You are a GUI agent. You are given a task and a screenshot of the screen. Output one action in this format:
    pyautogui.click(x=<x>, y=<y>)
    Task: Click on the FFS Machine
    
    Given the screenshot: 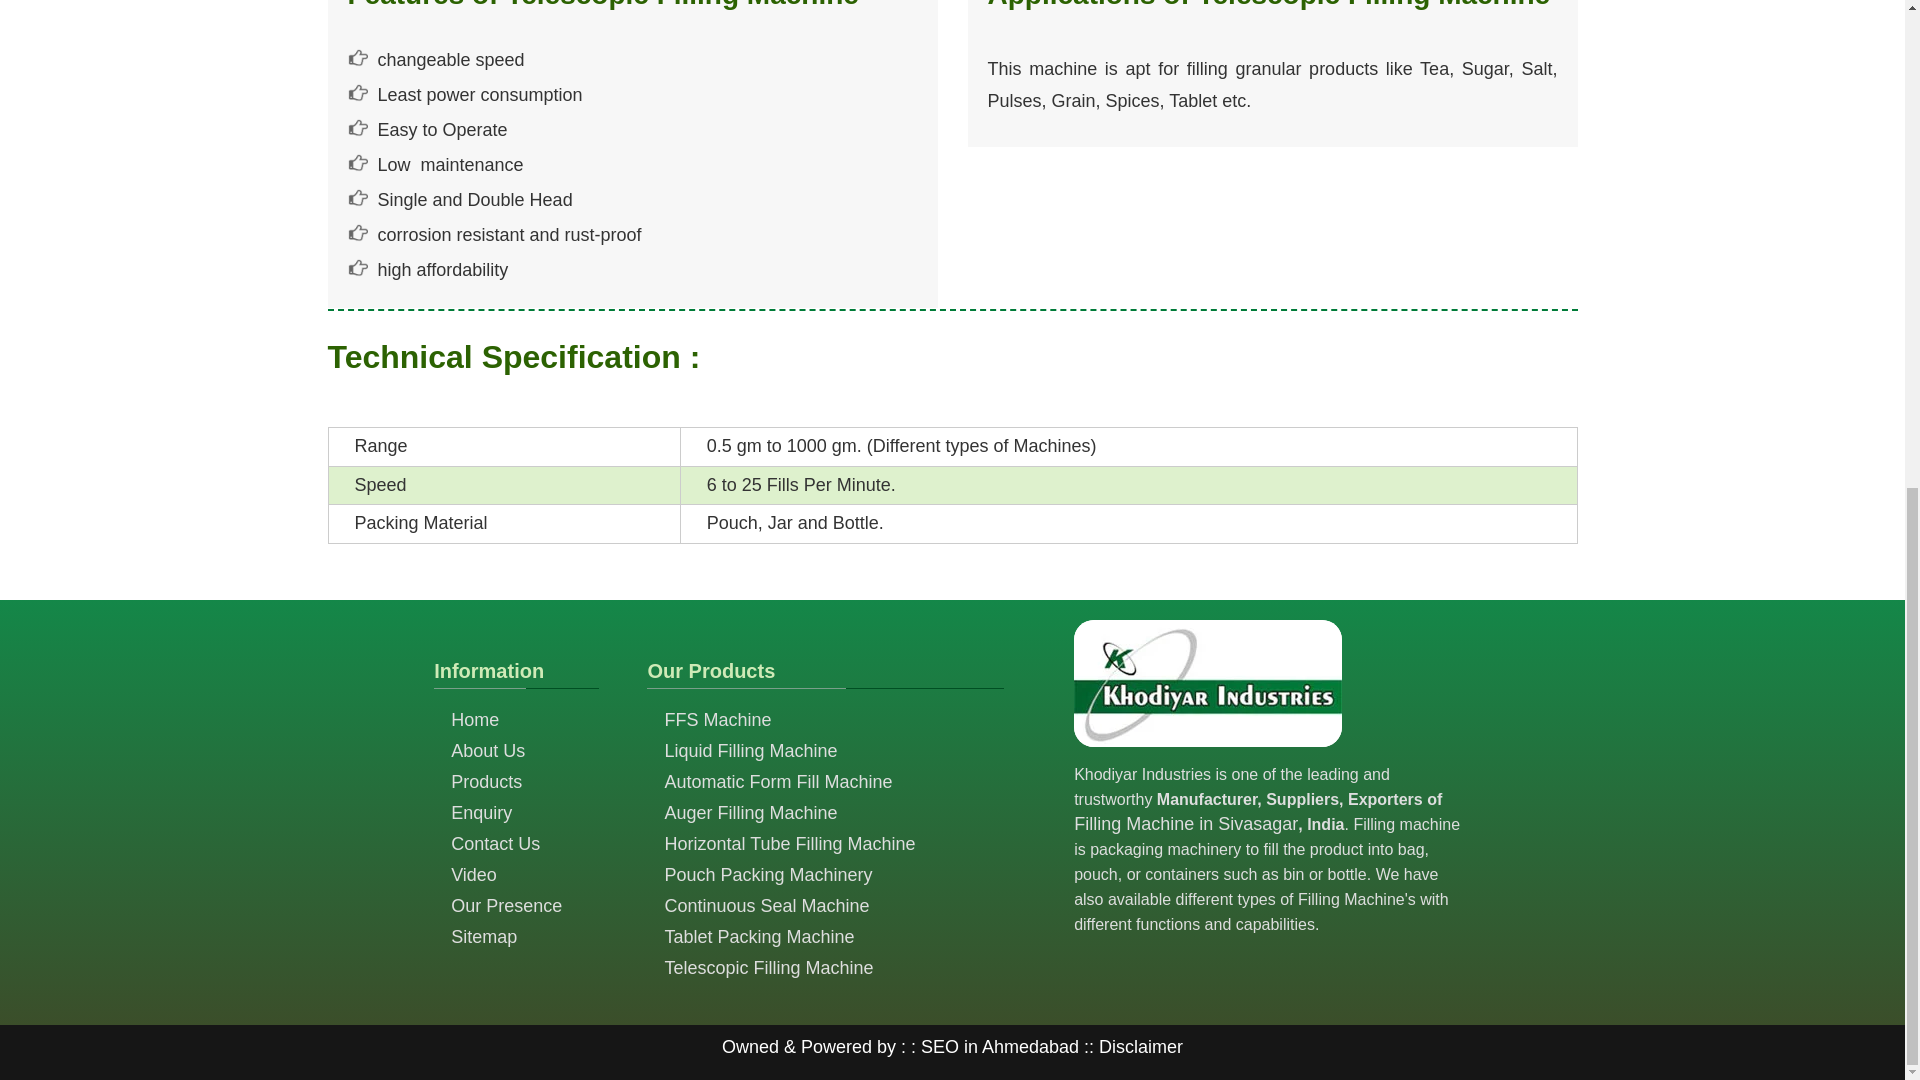 What is the action you would take?
    pyautogui.click(x=718, y=720)
    